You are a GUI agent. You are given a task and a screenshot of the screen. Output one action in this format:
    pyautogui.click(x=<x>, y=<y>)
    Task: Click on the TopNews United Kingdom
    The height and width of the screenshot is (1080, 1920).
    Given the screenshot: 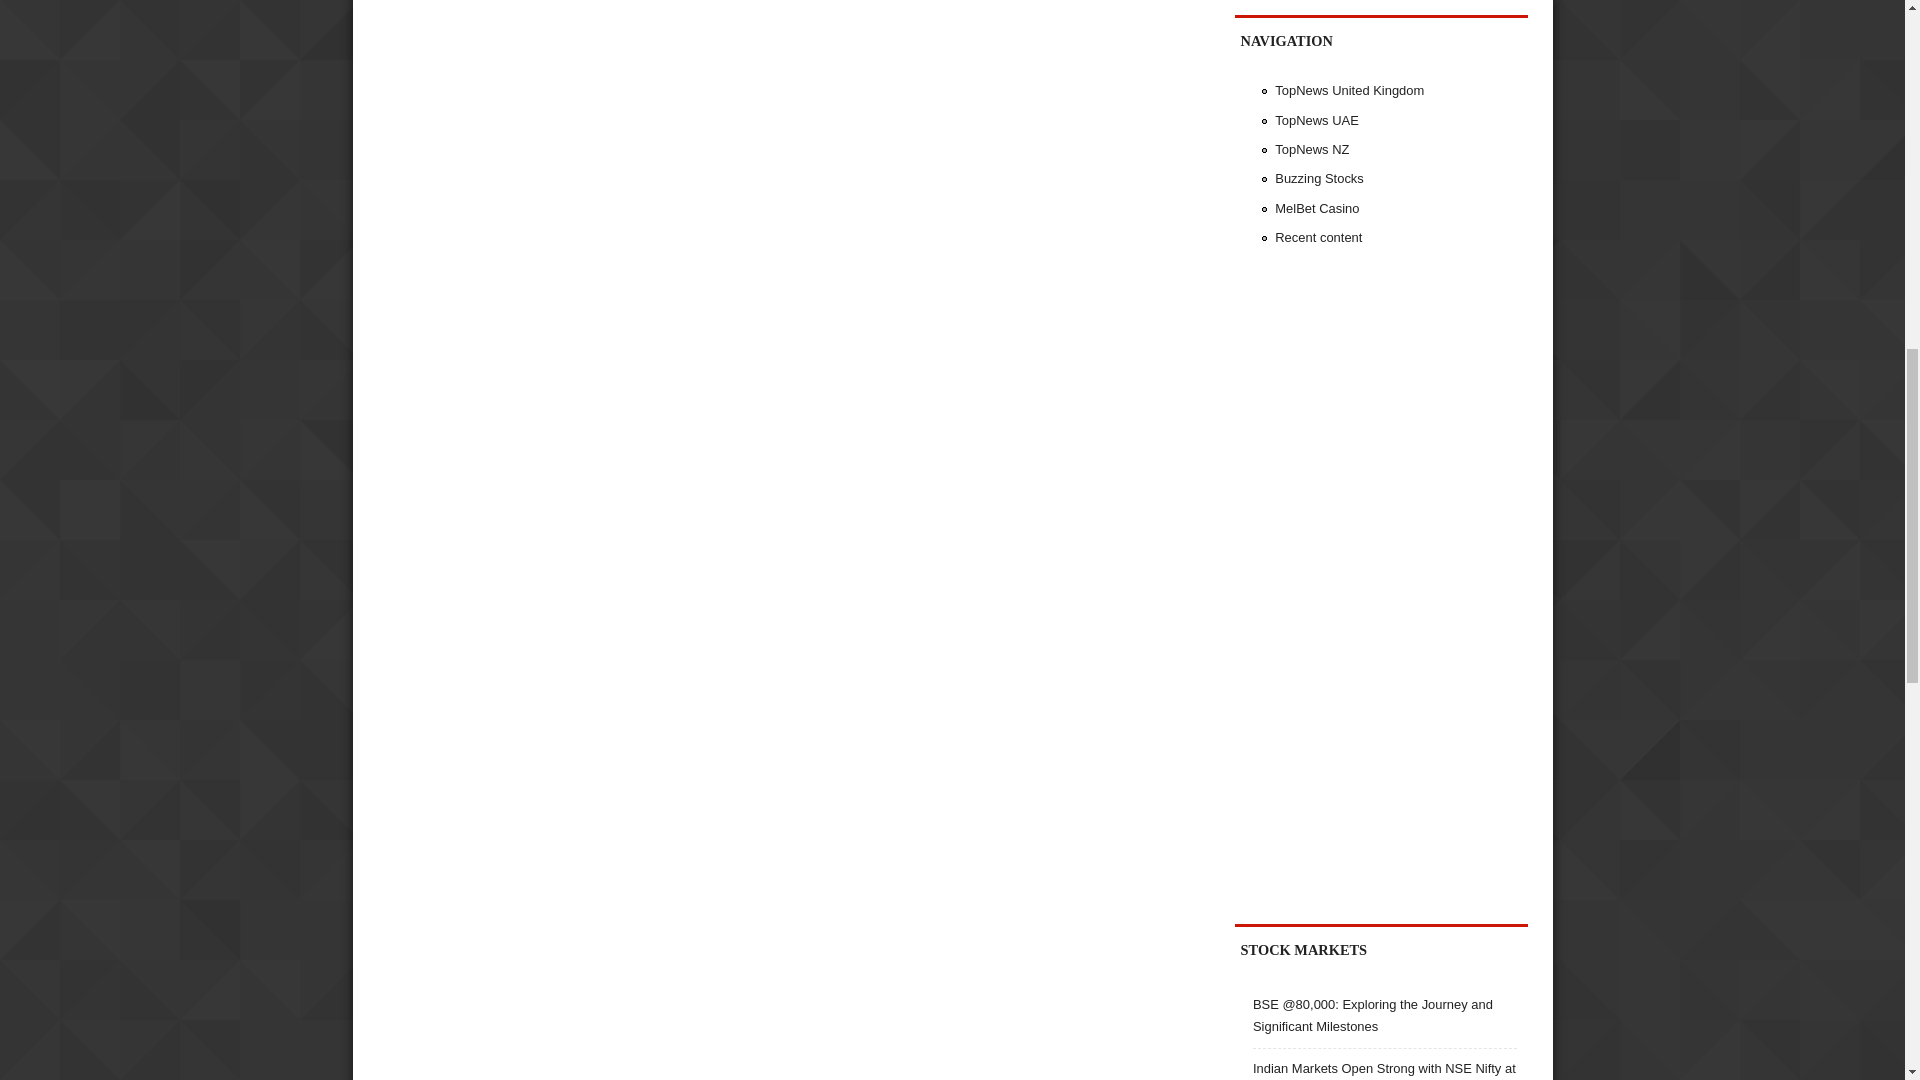 What is the action you would take?
    pyautogui.click(x=1349, y=90)
    